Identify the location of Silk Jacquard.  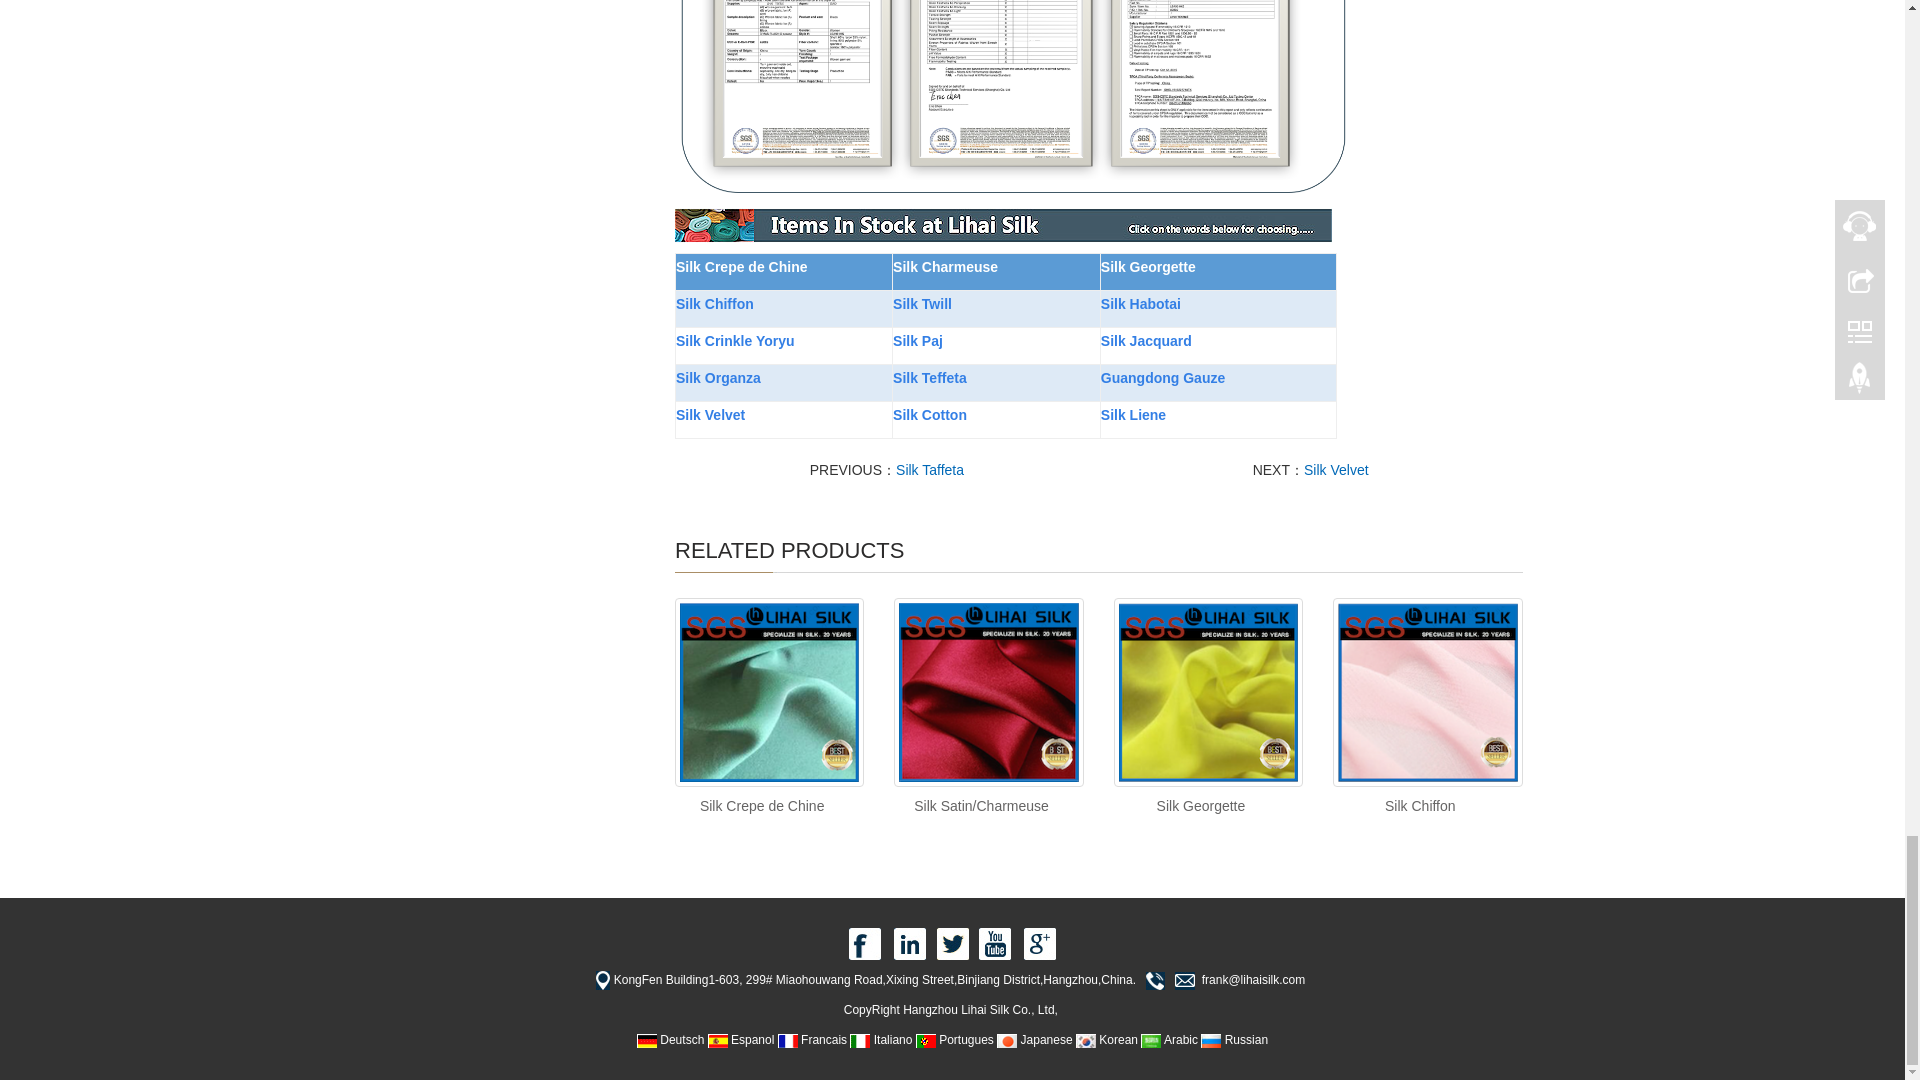
(1146, 340).